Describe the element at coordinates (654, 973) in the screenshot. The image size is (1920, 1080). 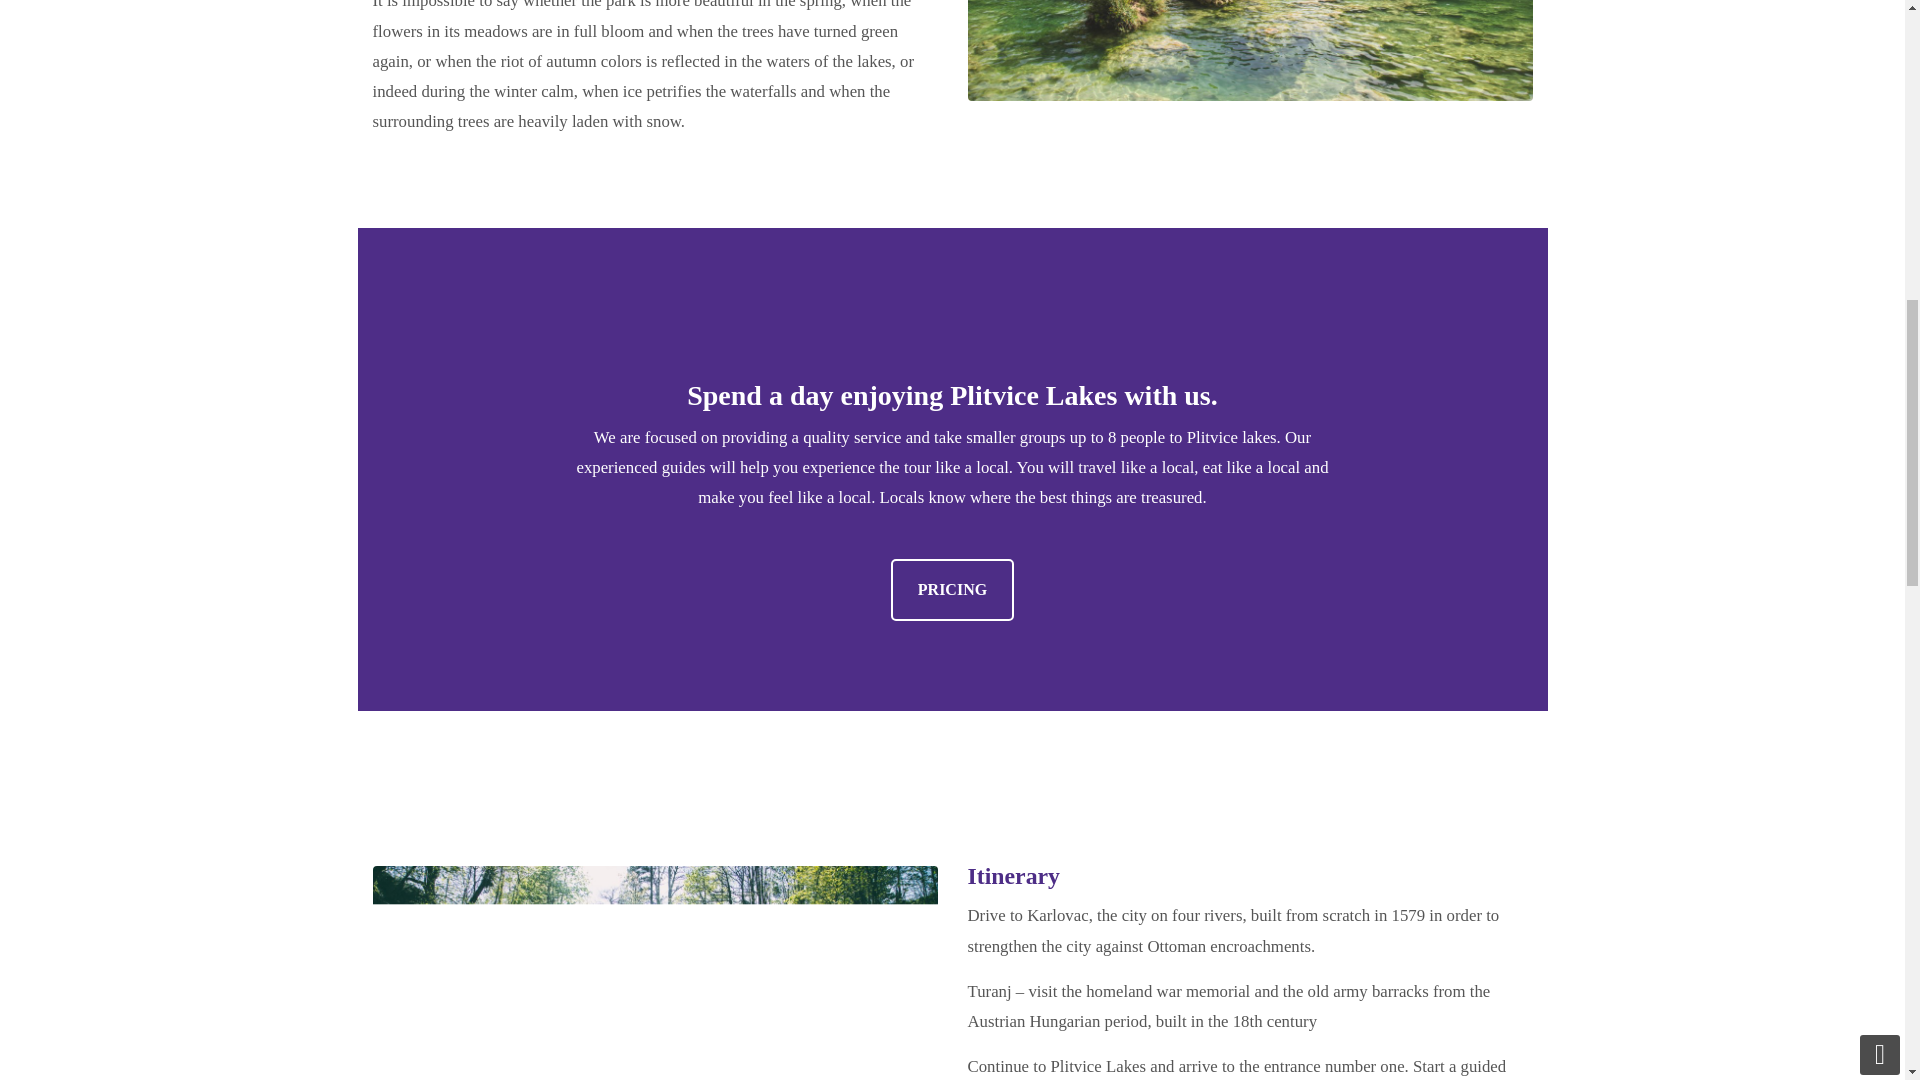
I see `Plitvice - Abel rent a car - Excursions` at that location.